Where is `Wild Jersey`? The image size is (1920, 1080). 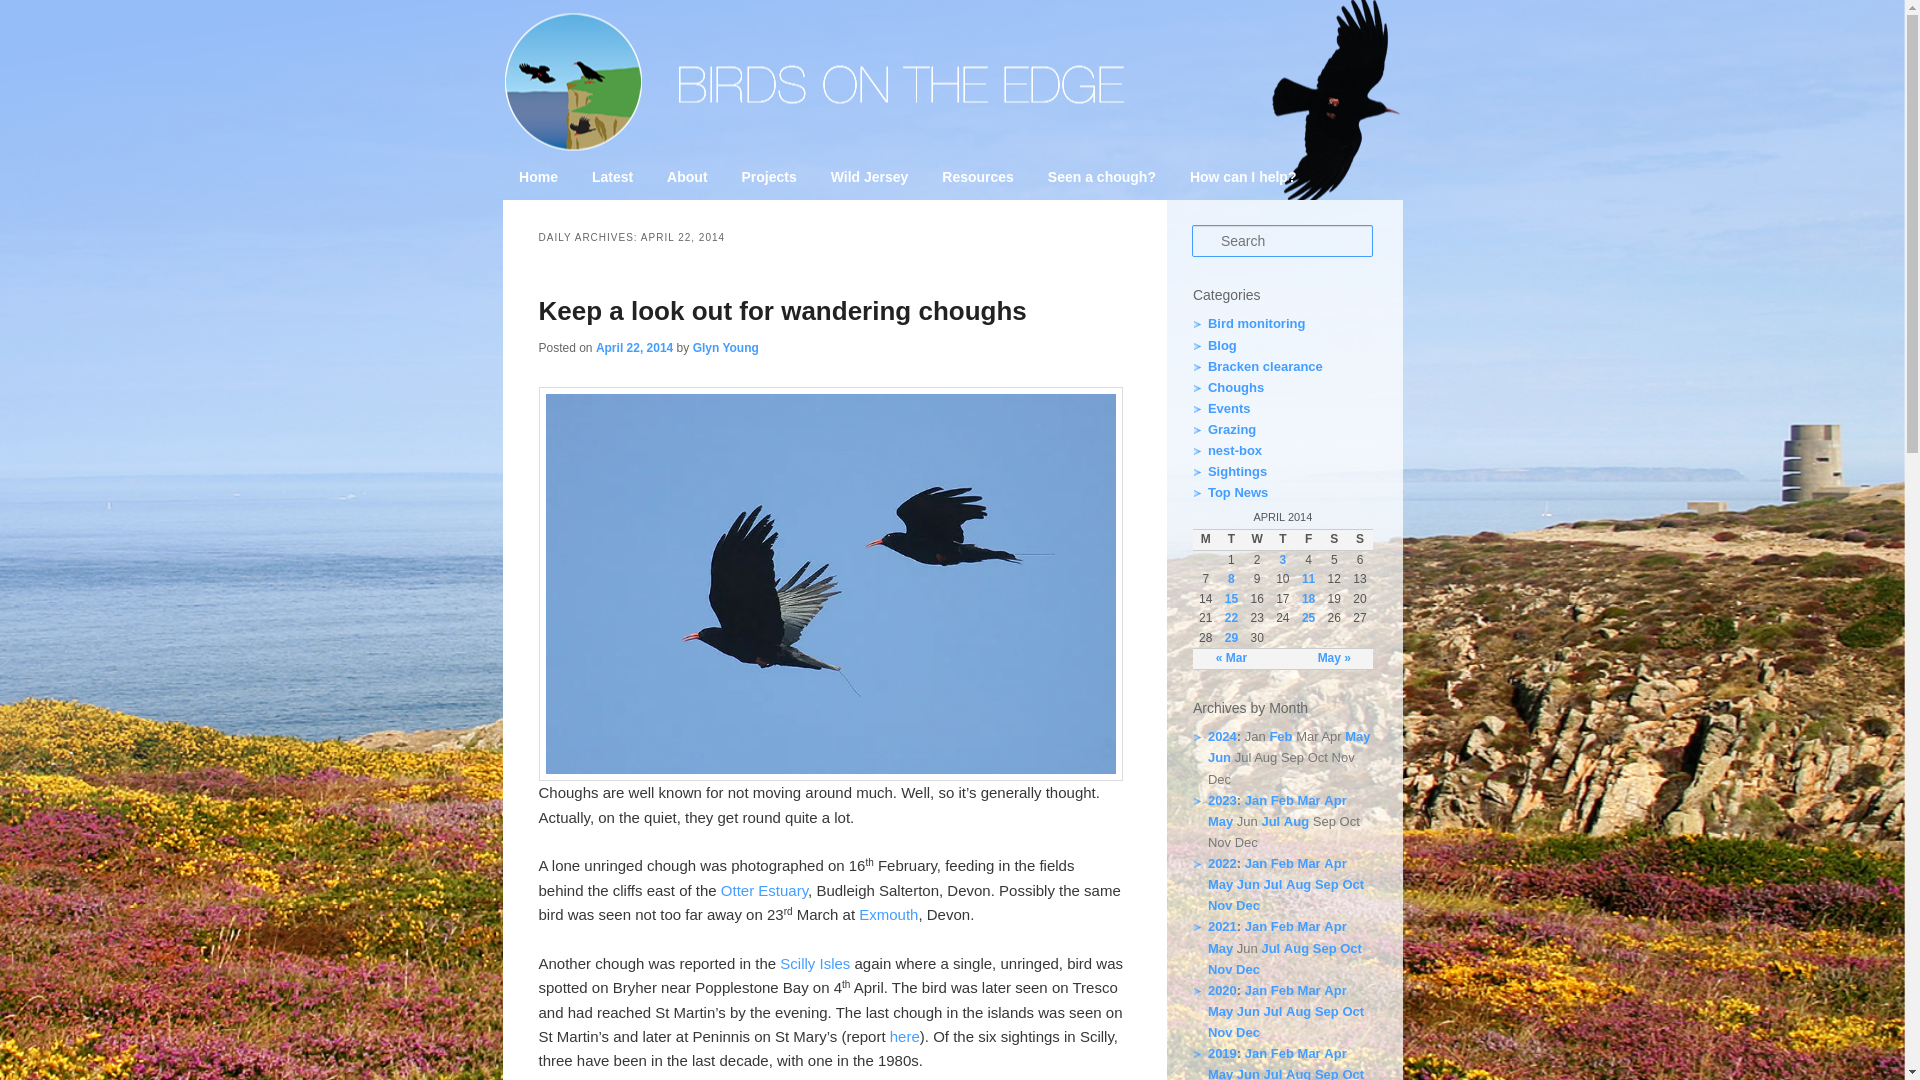
Wild Jersey is located at coordinates (870, 177).